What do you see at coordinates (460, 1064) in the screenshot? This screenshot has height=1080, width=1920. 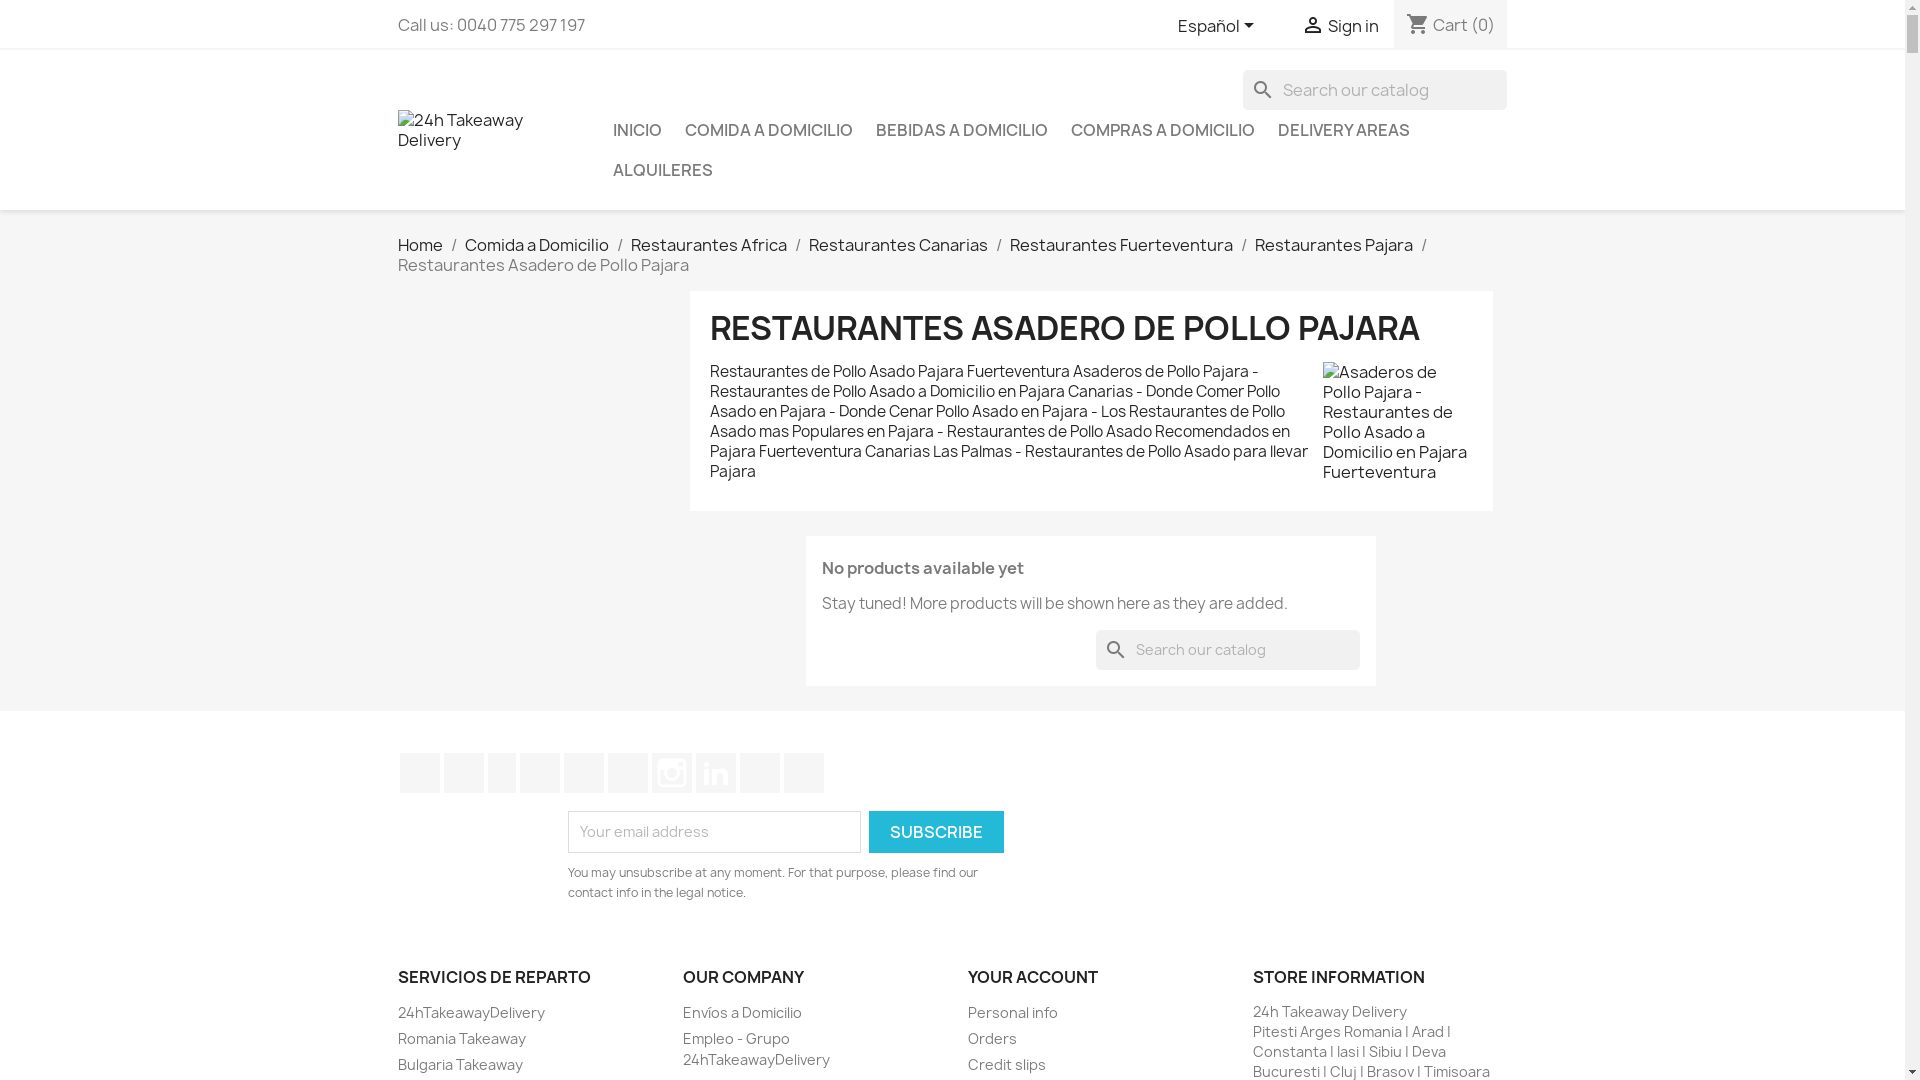 I see `Bulgaria Takeaway` at bounding box center [460, 1064].